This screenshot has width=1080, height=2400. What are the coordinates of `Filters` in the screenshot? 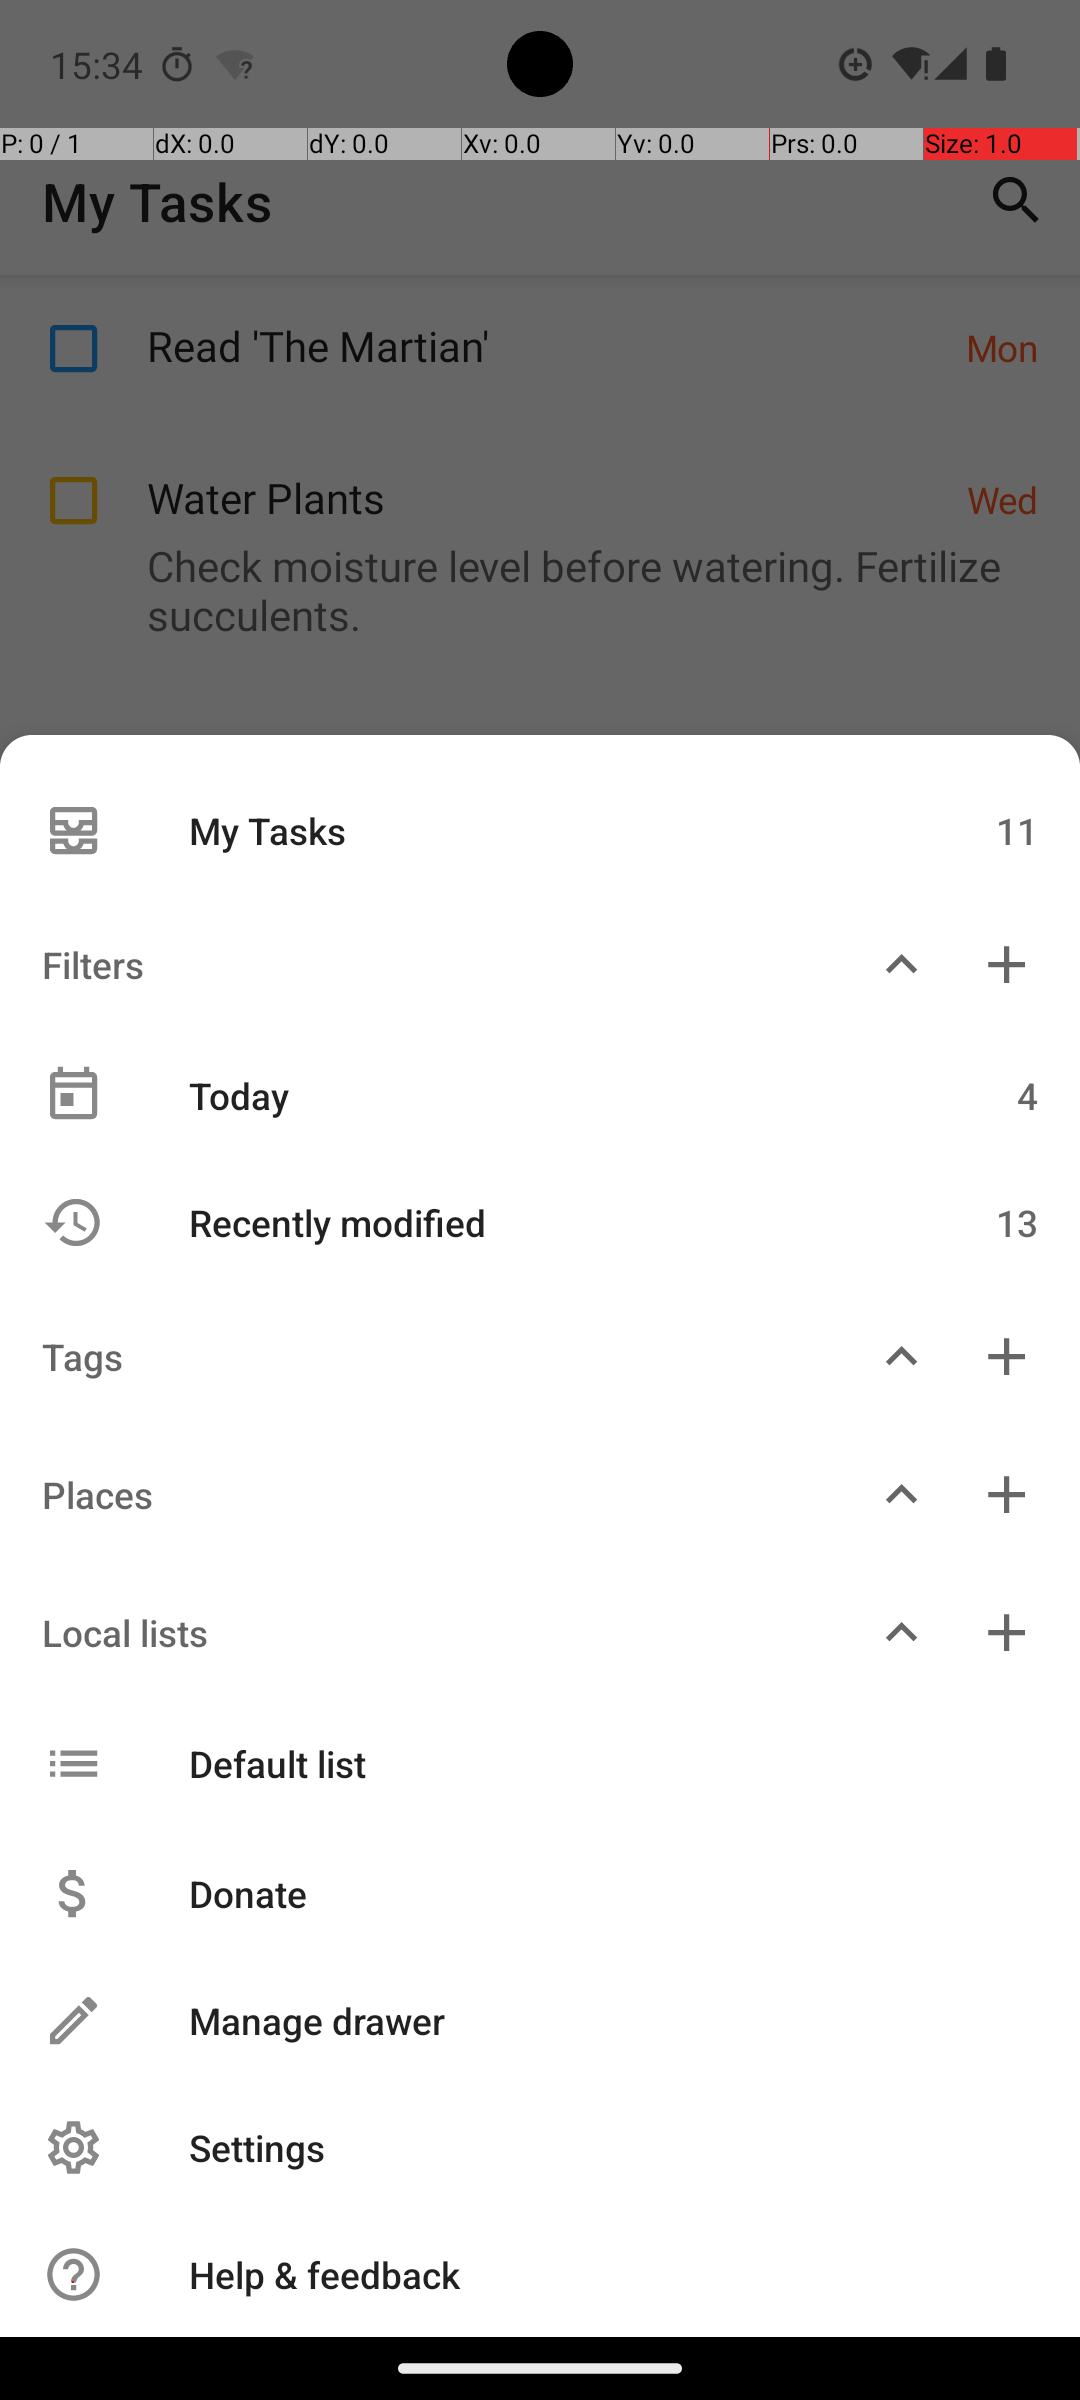 It's located at (424, 964).